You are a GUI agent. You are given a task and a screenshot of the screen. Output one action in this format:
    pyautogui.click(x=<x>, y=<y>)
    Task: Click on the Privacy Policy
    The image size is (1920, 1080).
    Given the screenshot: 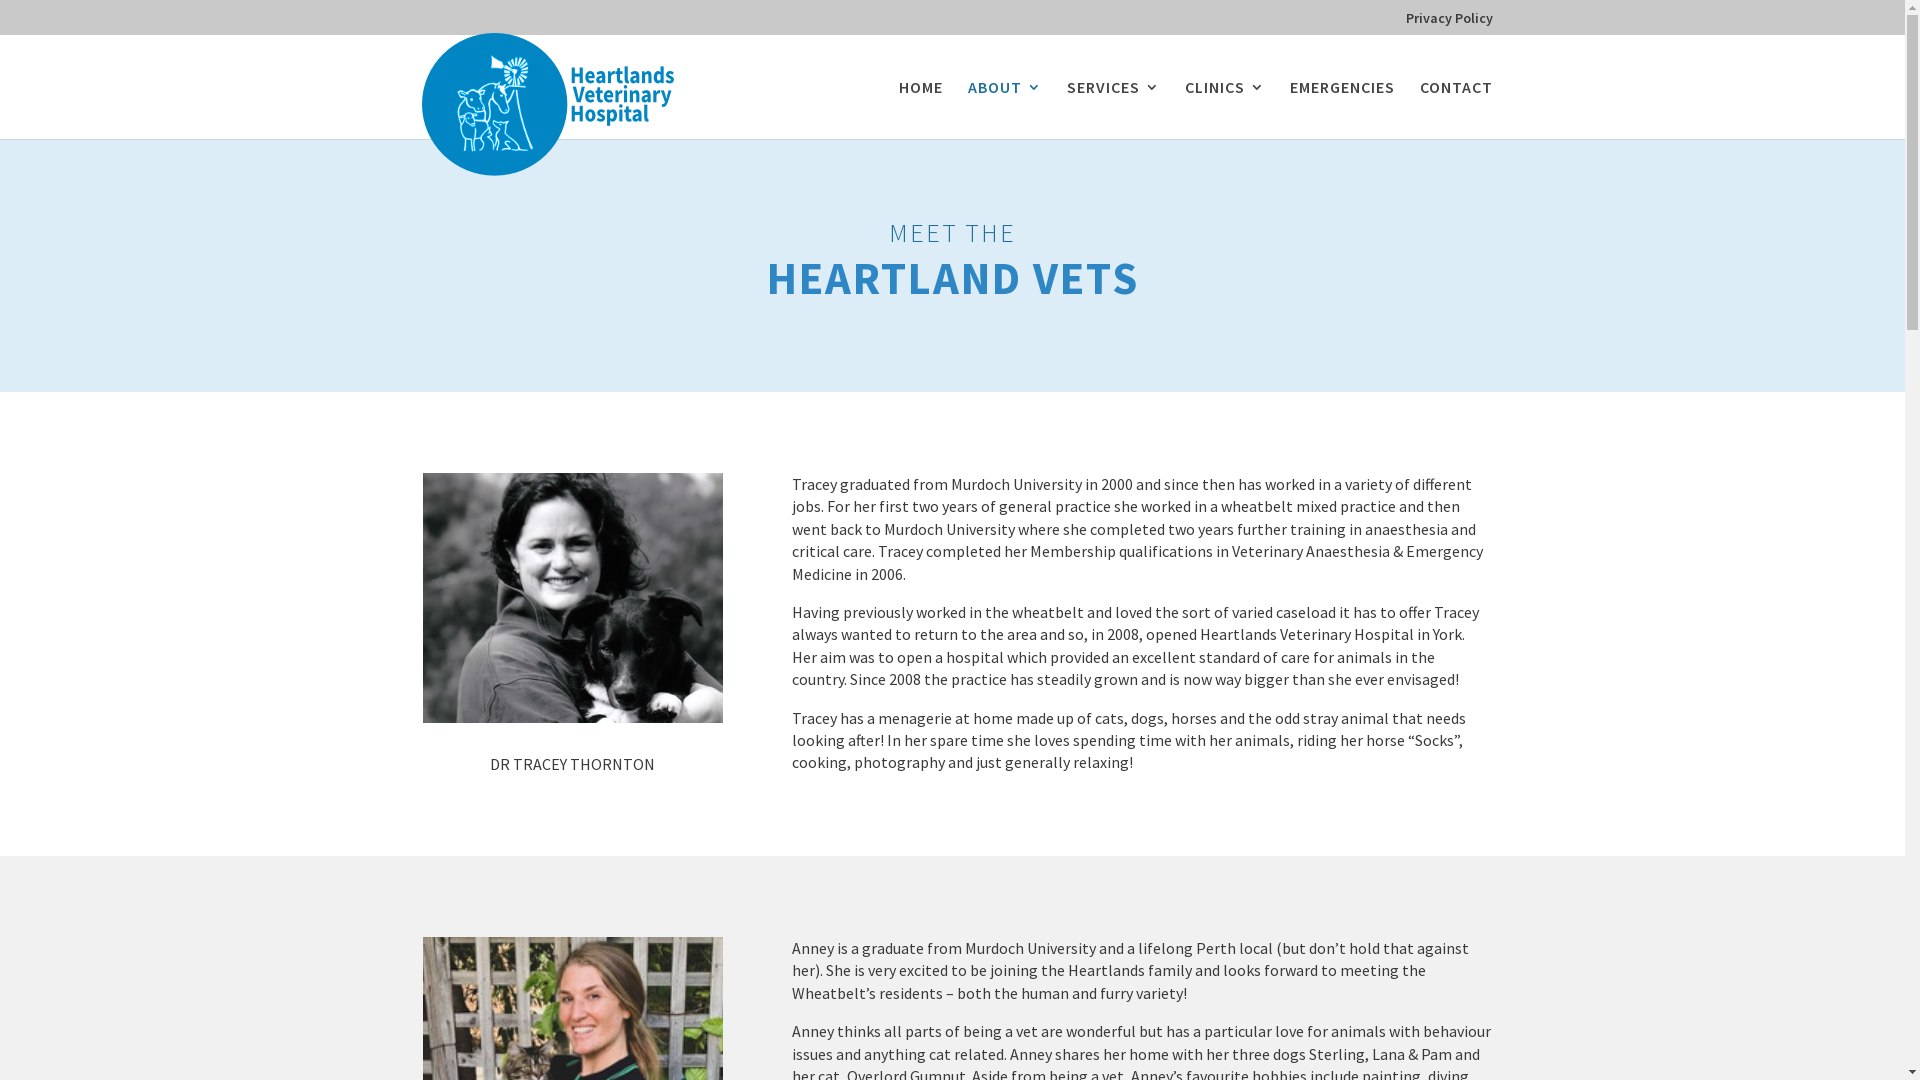 What is the action you would take?
    pyautogui.click(x=1450, y=22)
    